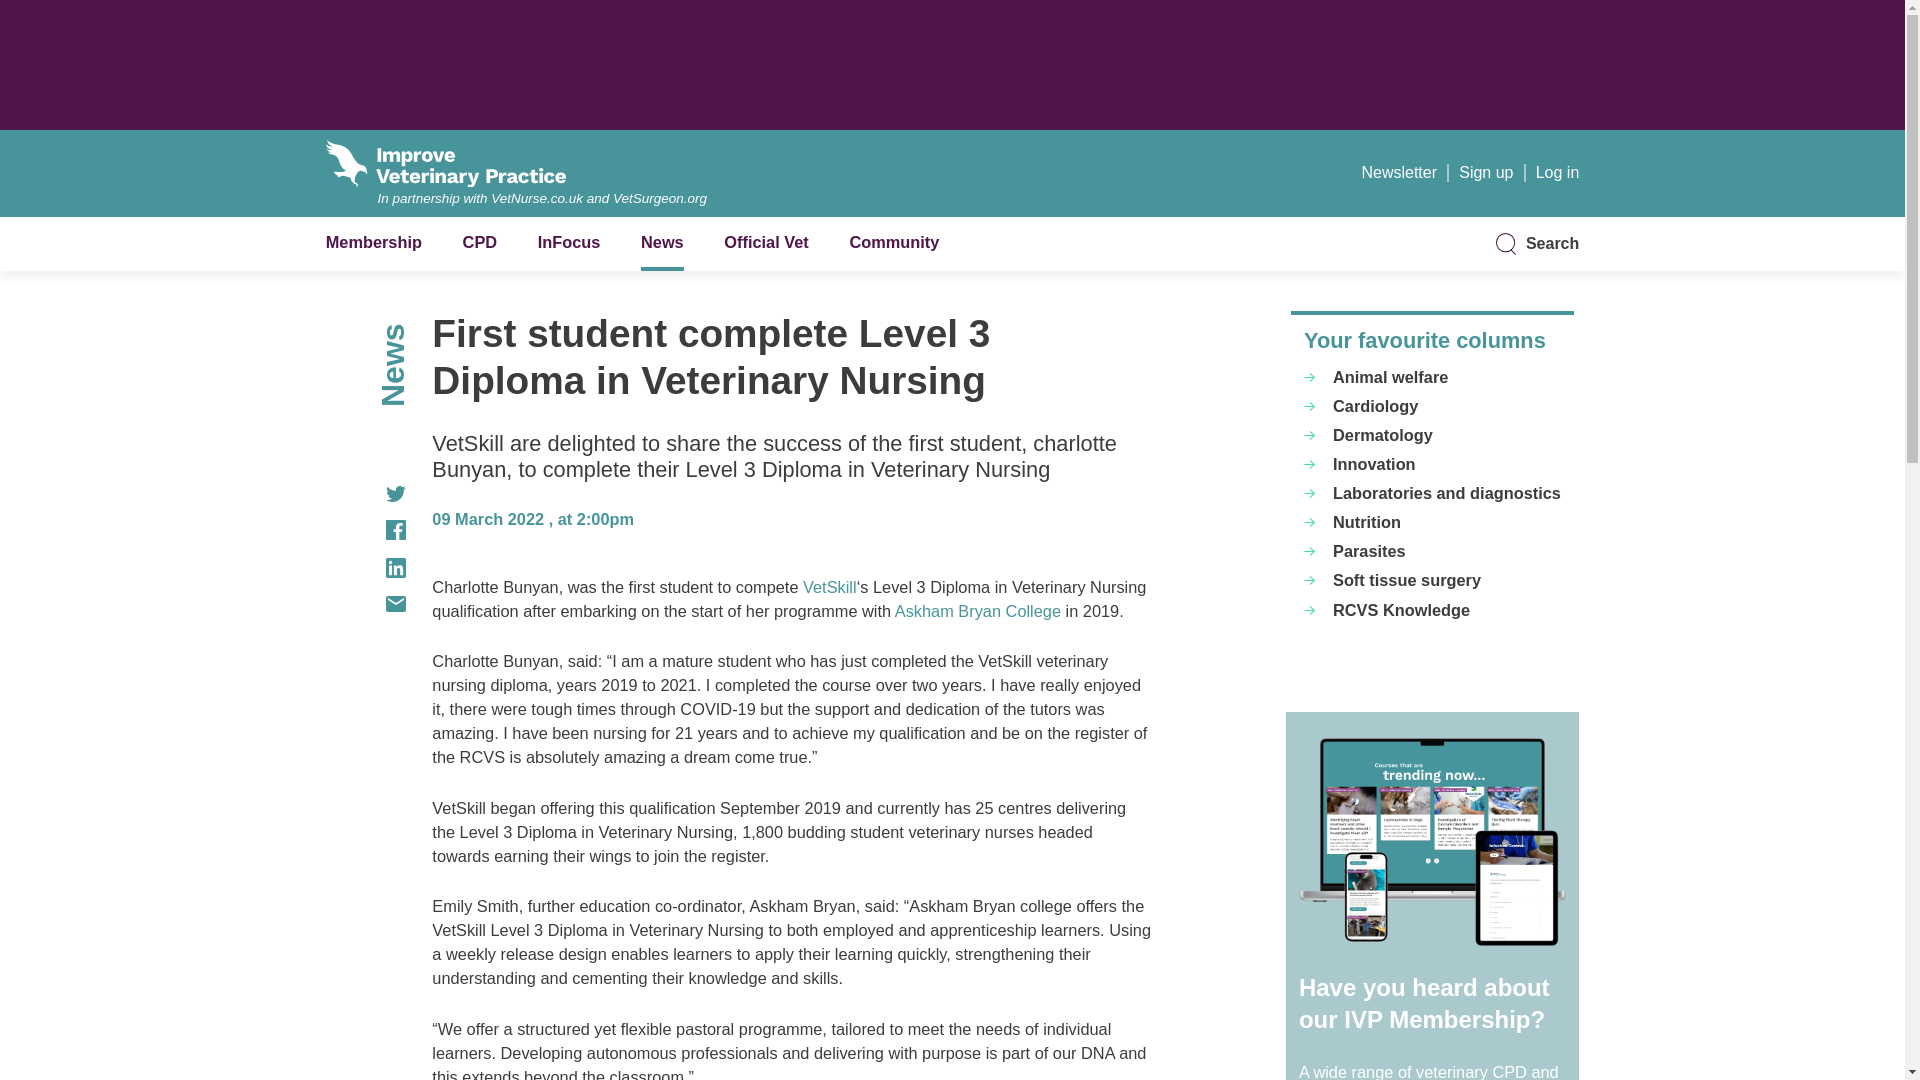 The width and height of the screenshot is (1920, 1080). What do you see at coordinates (366, 568) in the screenshot?
I see `Share on LinkedIn` at bounding box center [366, 568].